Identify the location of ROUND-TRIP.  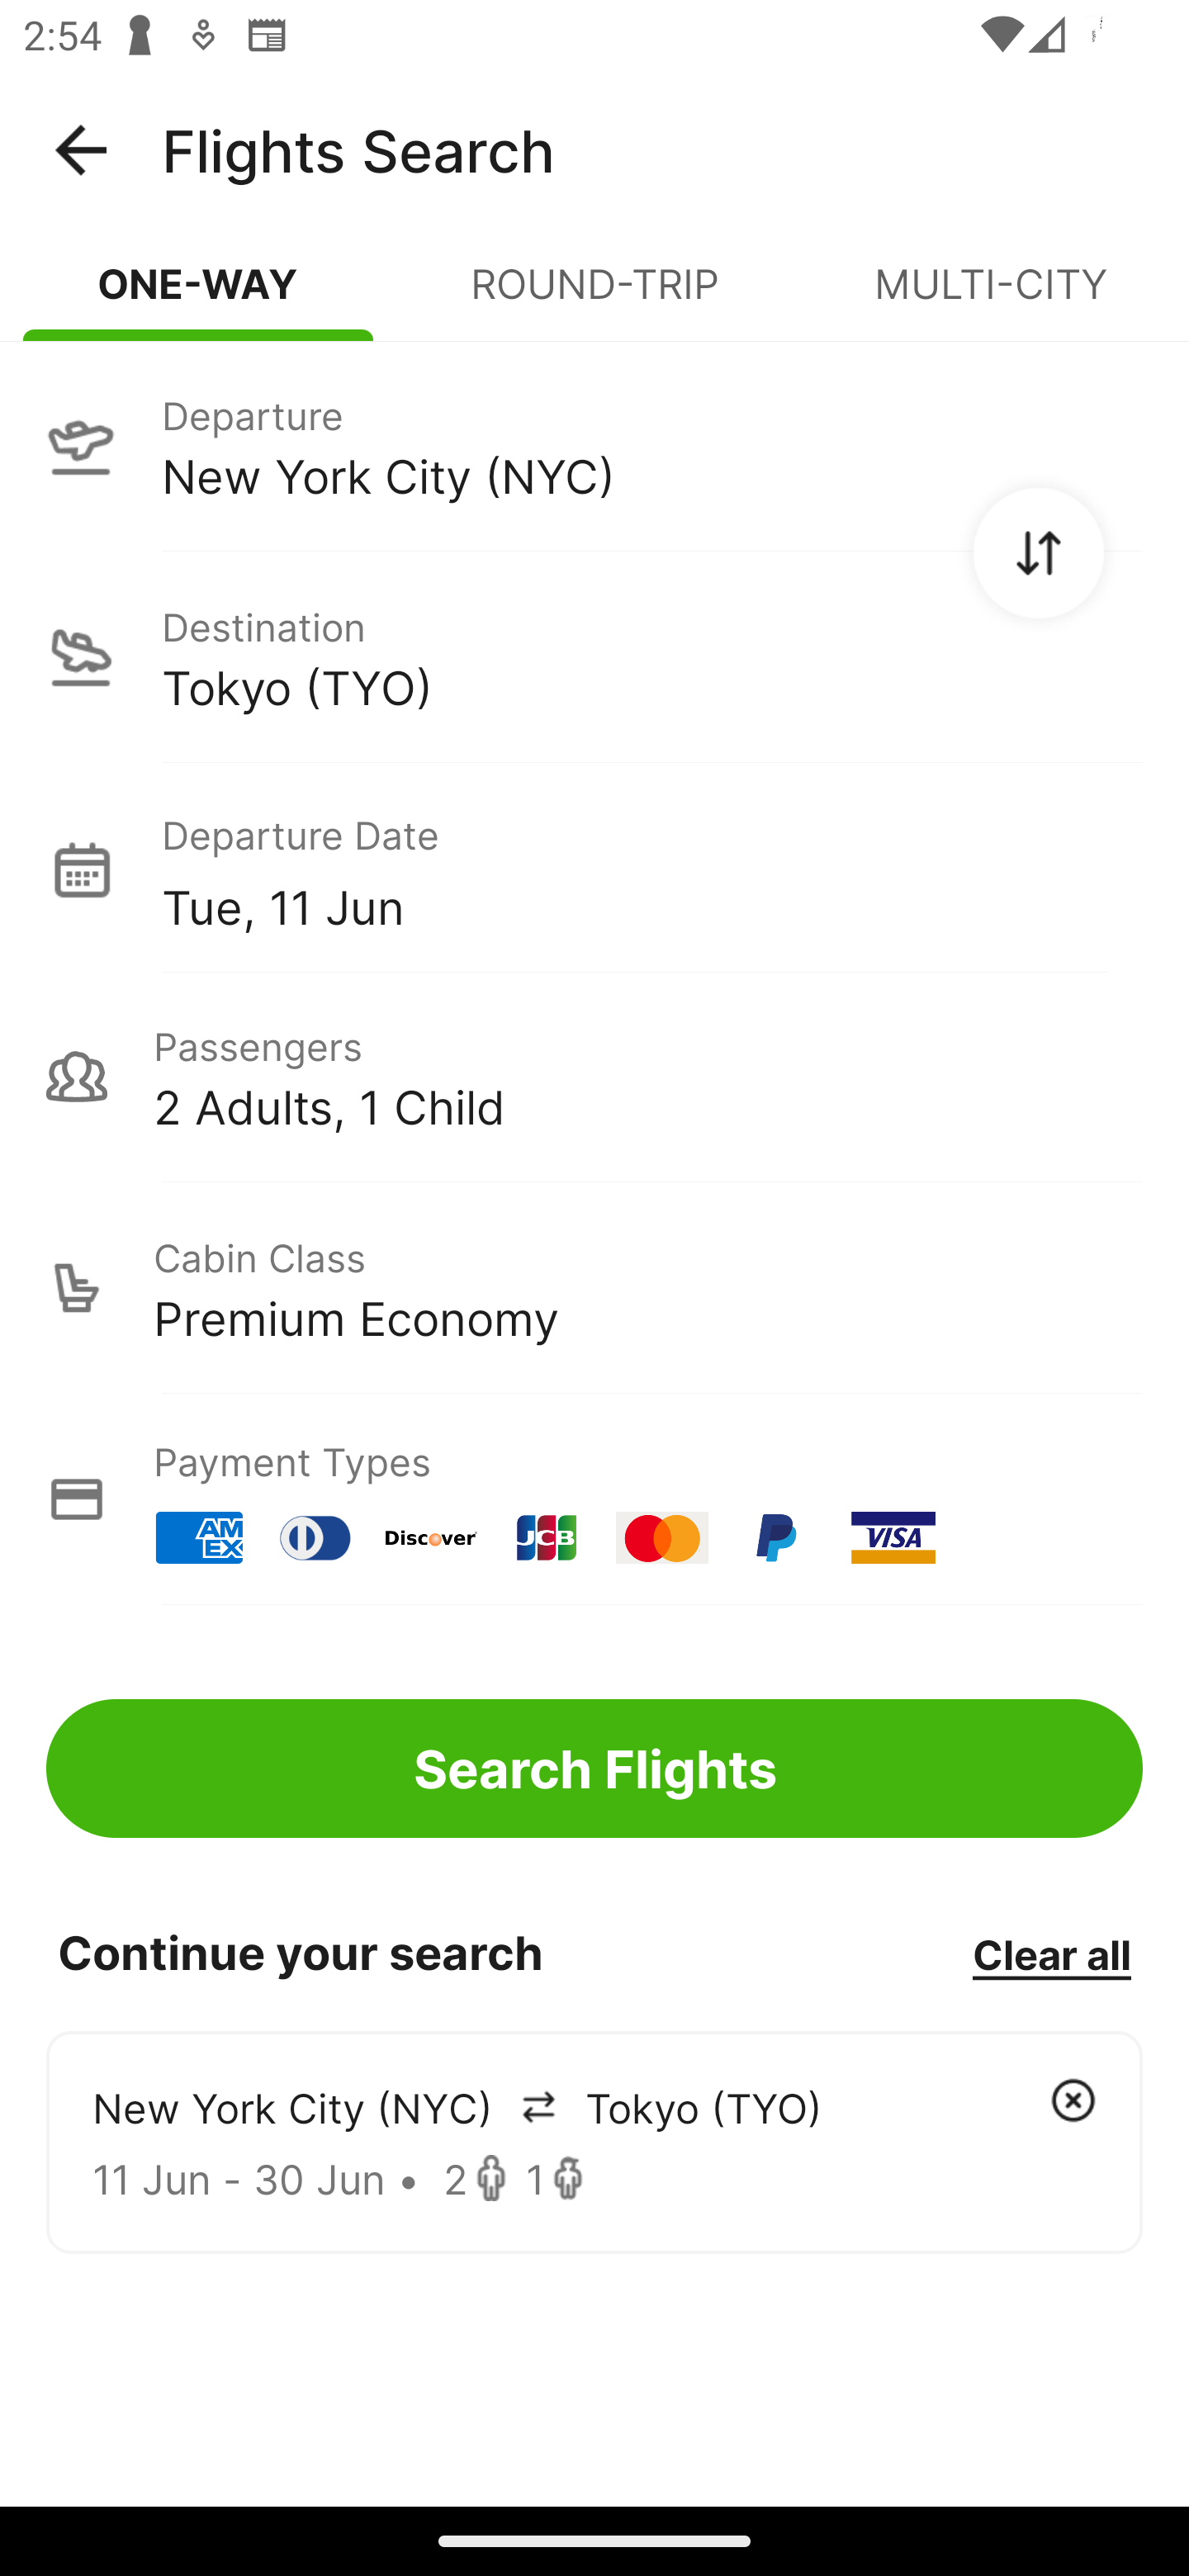
(594, 297).